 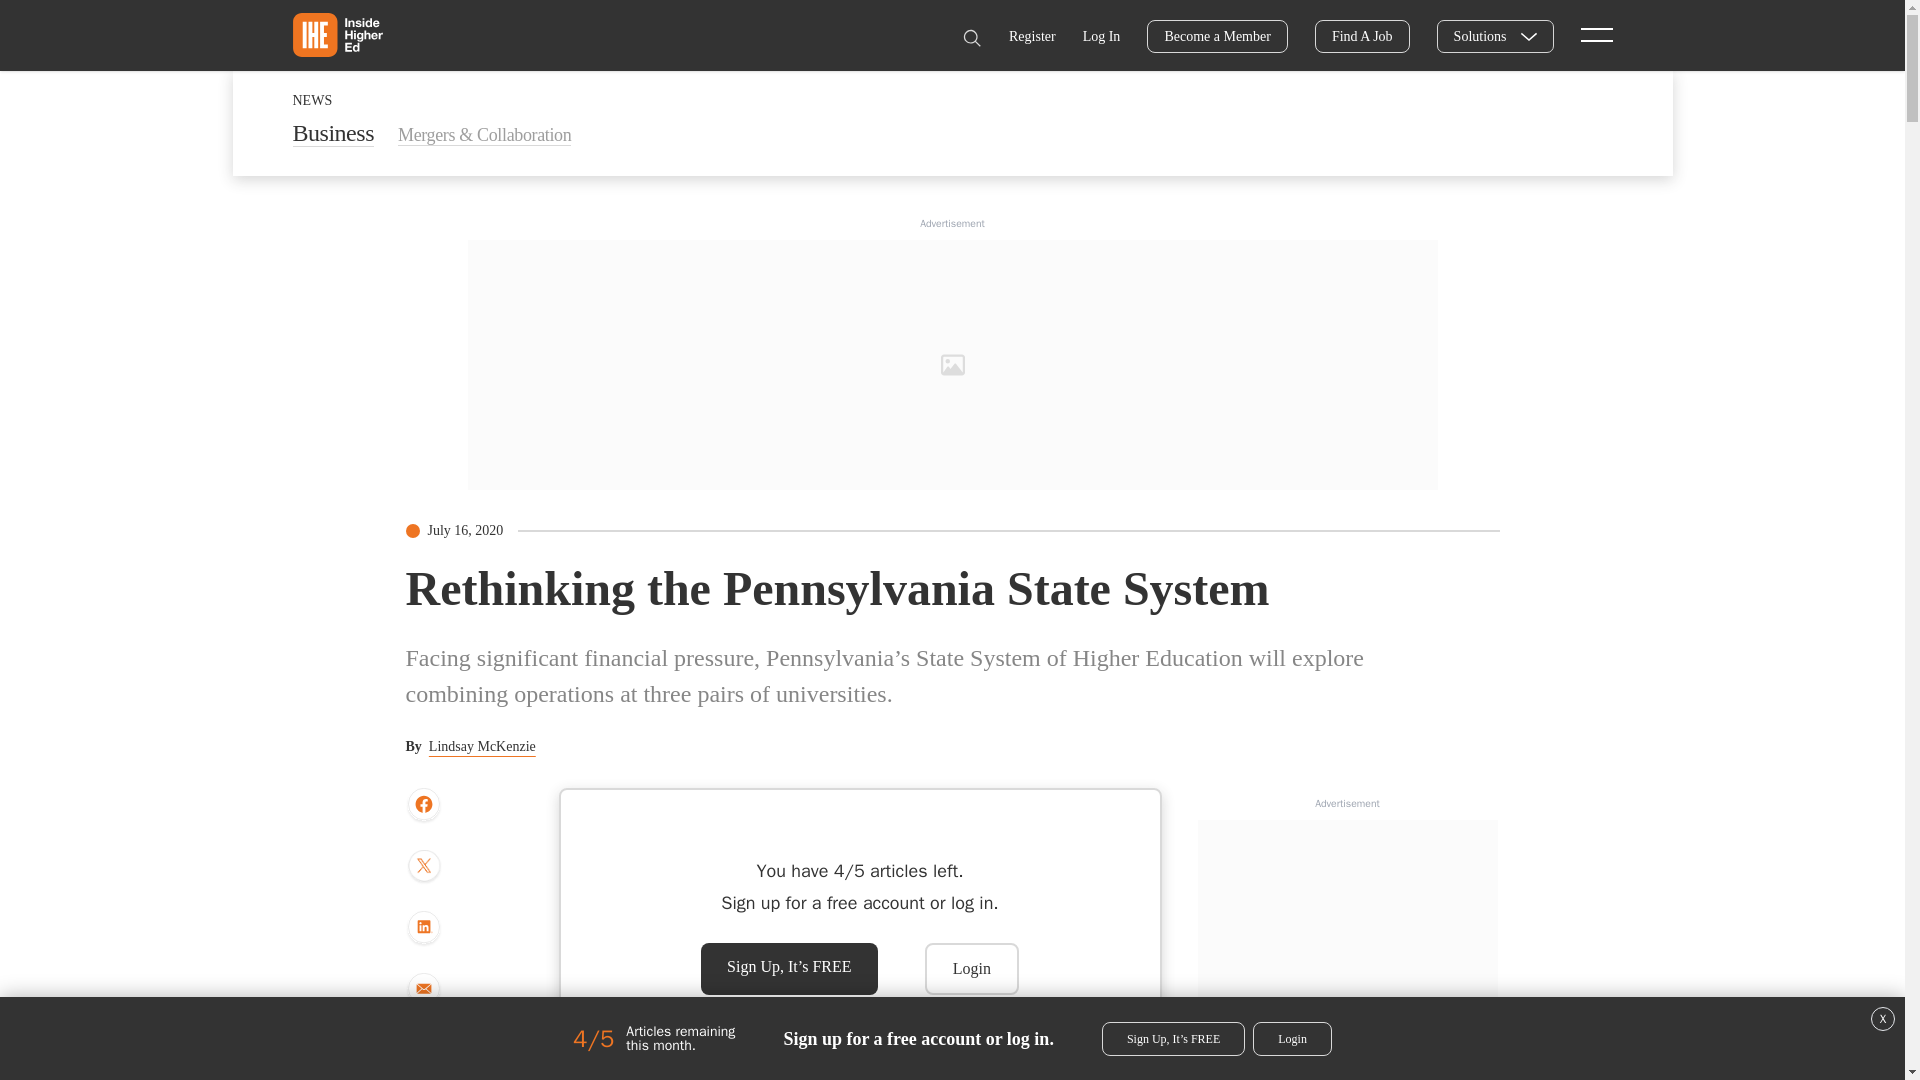 What do you see at coordinates (423, 928) in the screenshot?
I see `share to Linkedin` at bounding box center [423, 928].